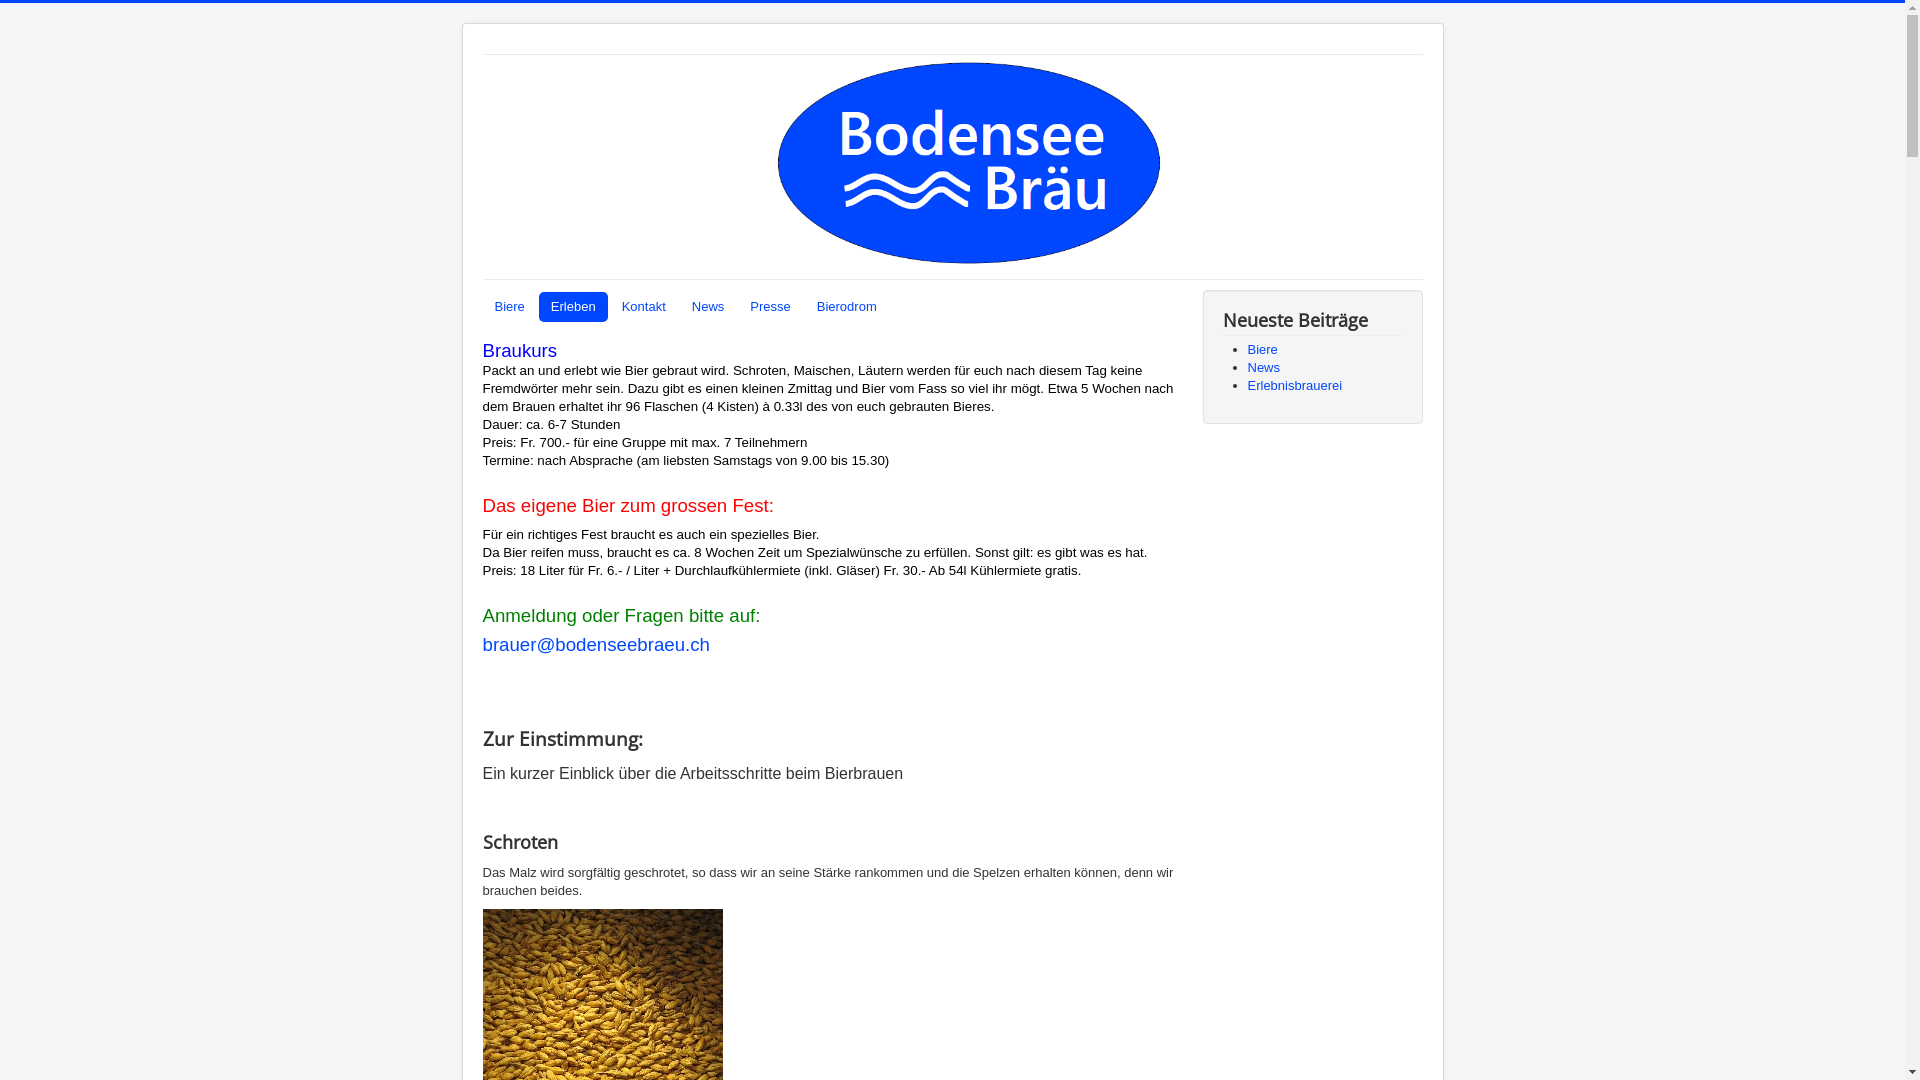 The width and height of the screenshot is (1920, 1080). I want to click on Biere, so click(1263, 350).